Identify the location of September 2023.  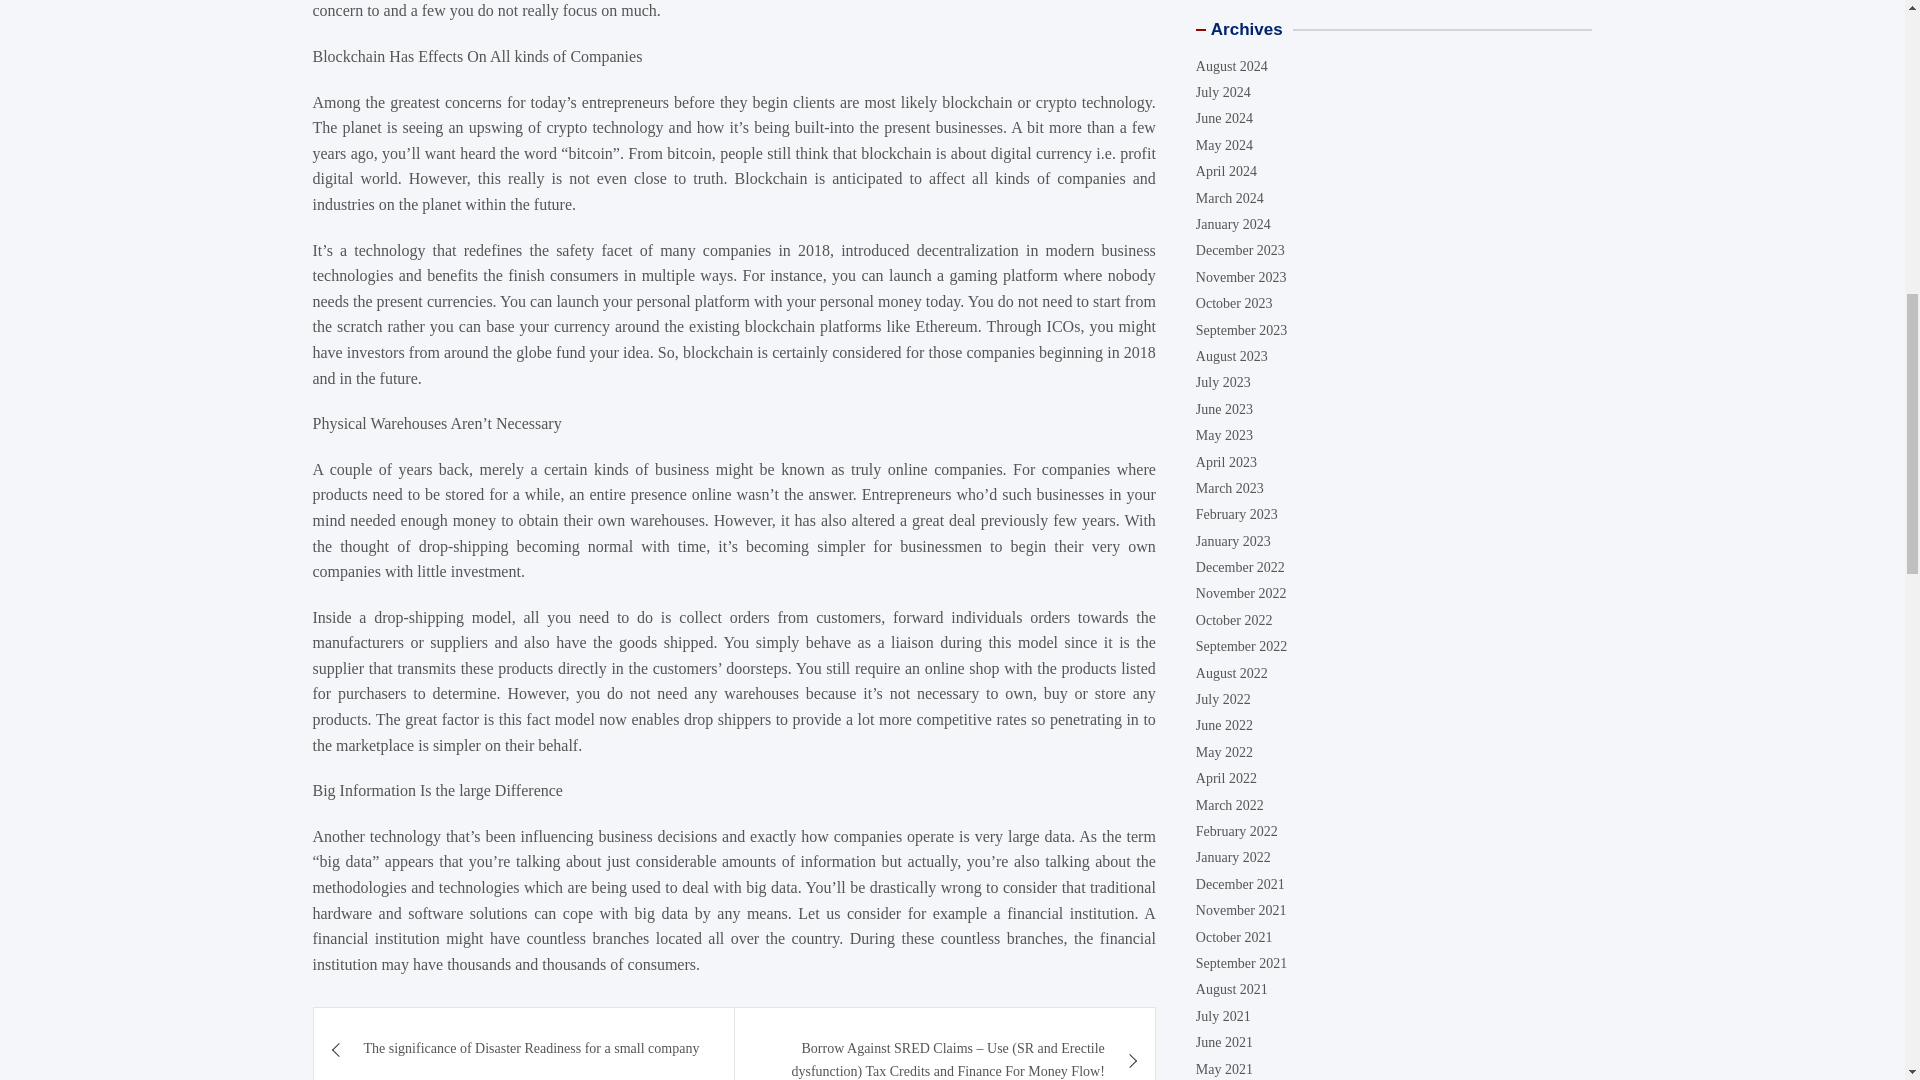
(1241, 330).